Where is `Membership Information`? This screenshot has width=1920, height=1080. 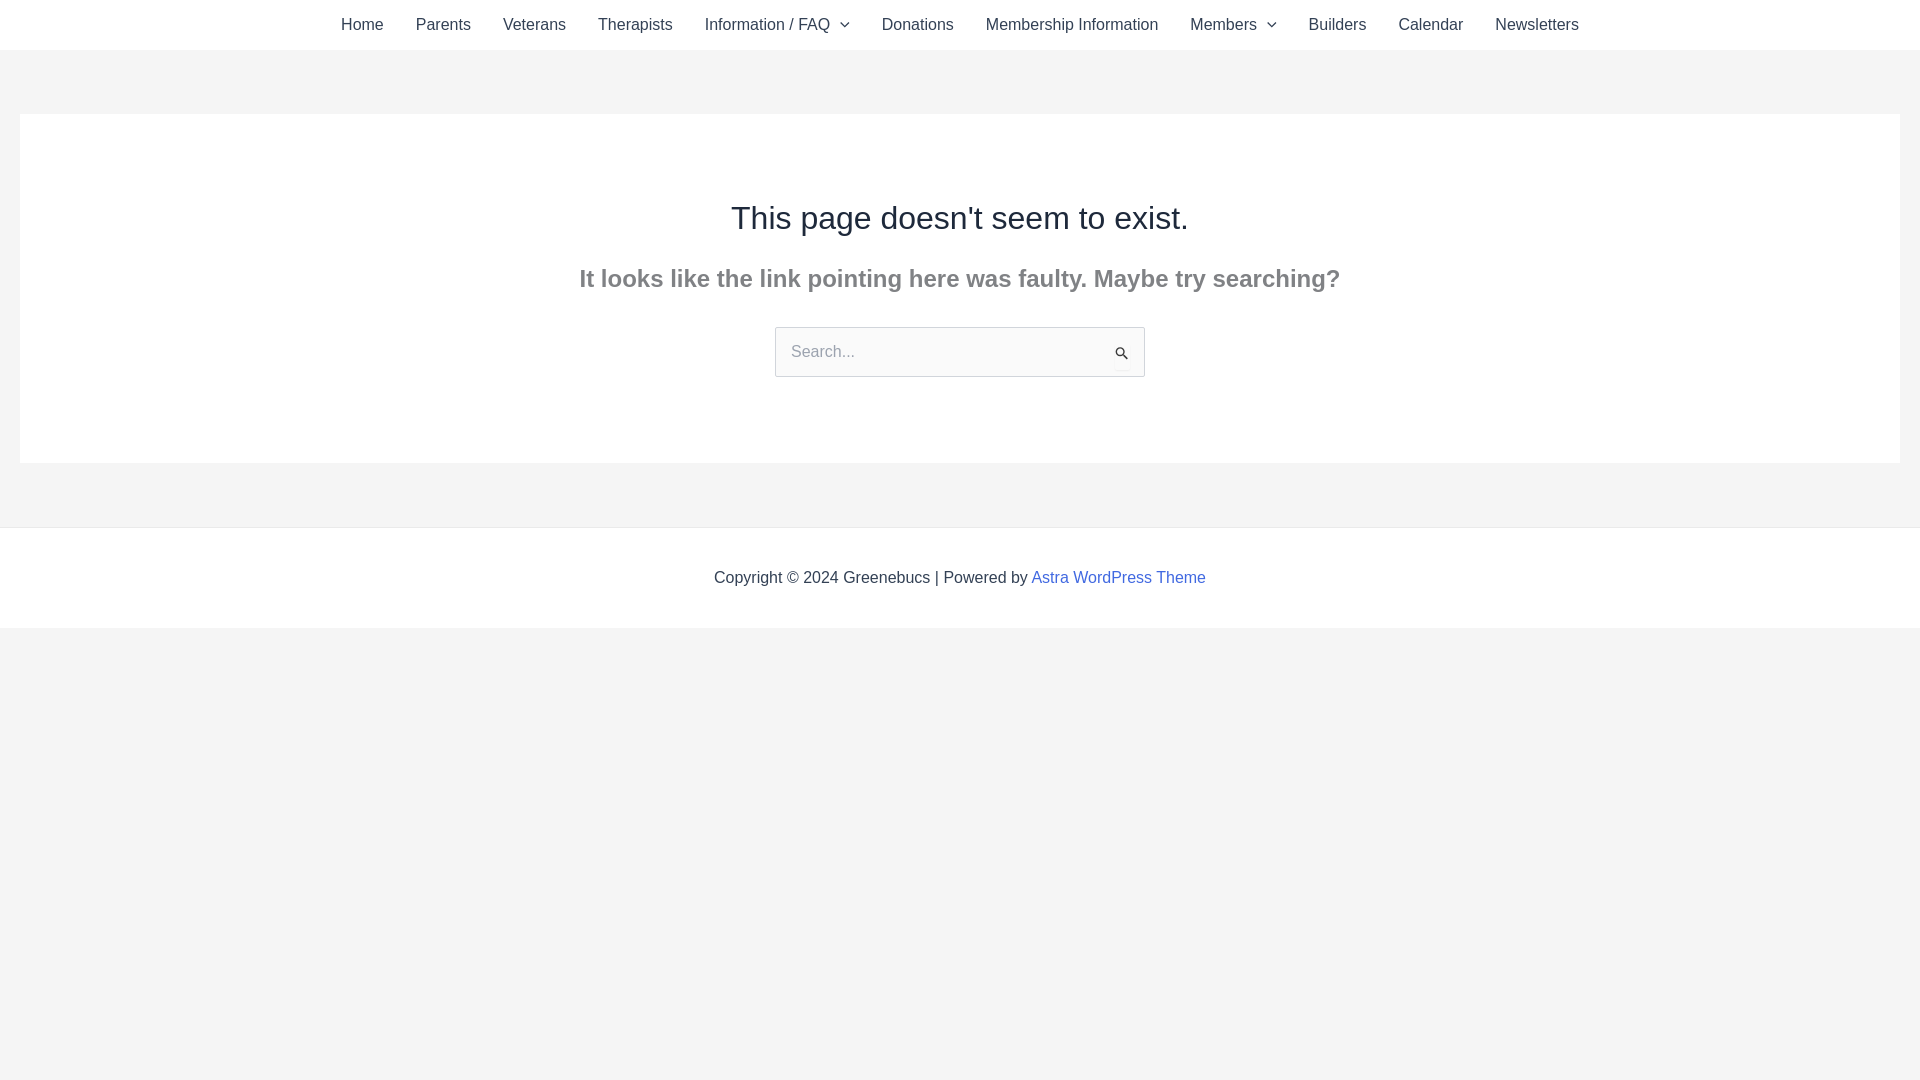 Membership Information is located at coordinates (1072, 24).